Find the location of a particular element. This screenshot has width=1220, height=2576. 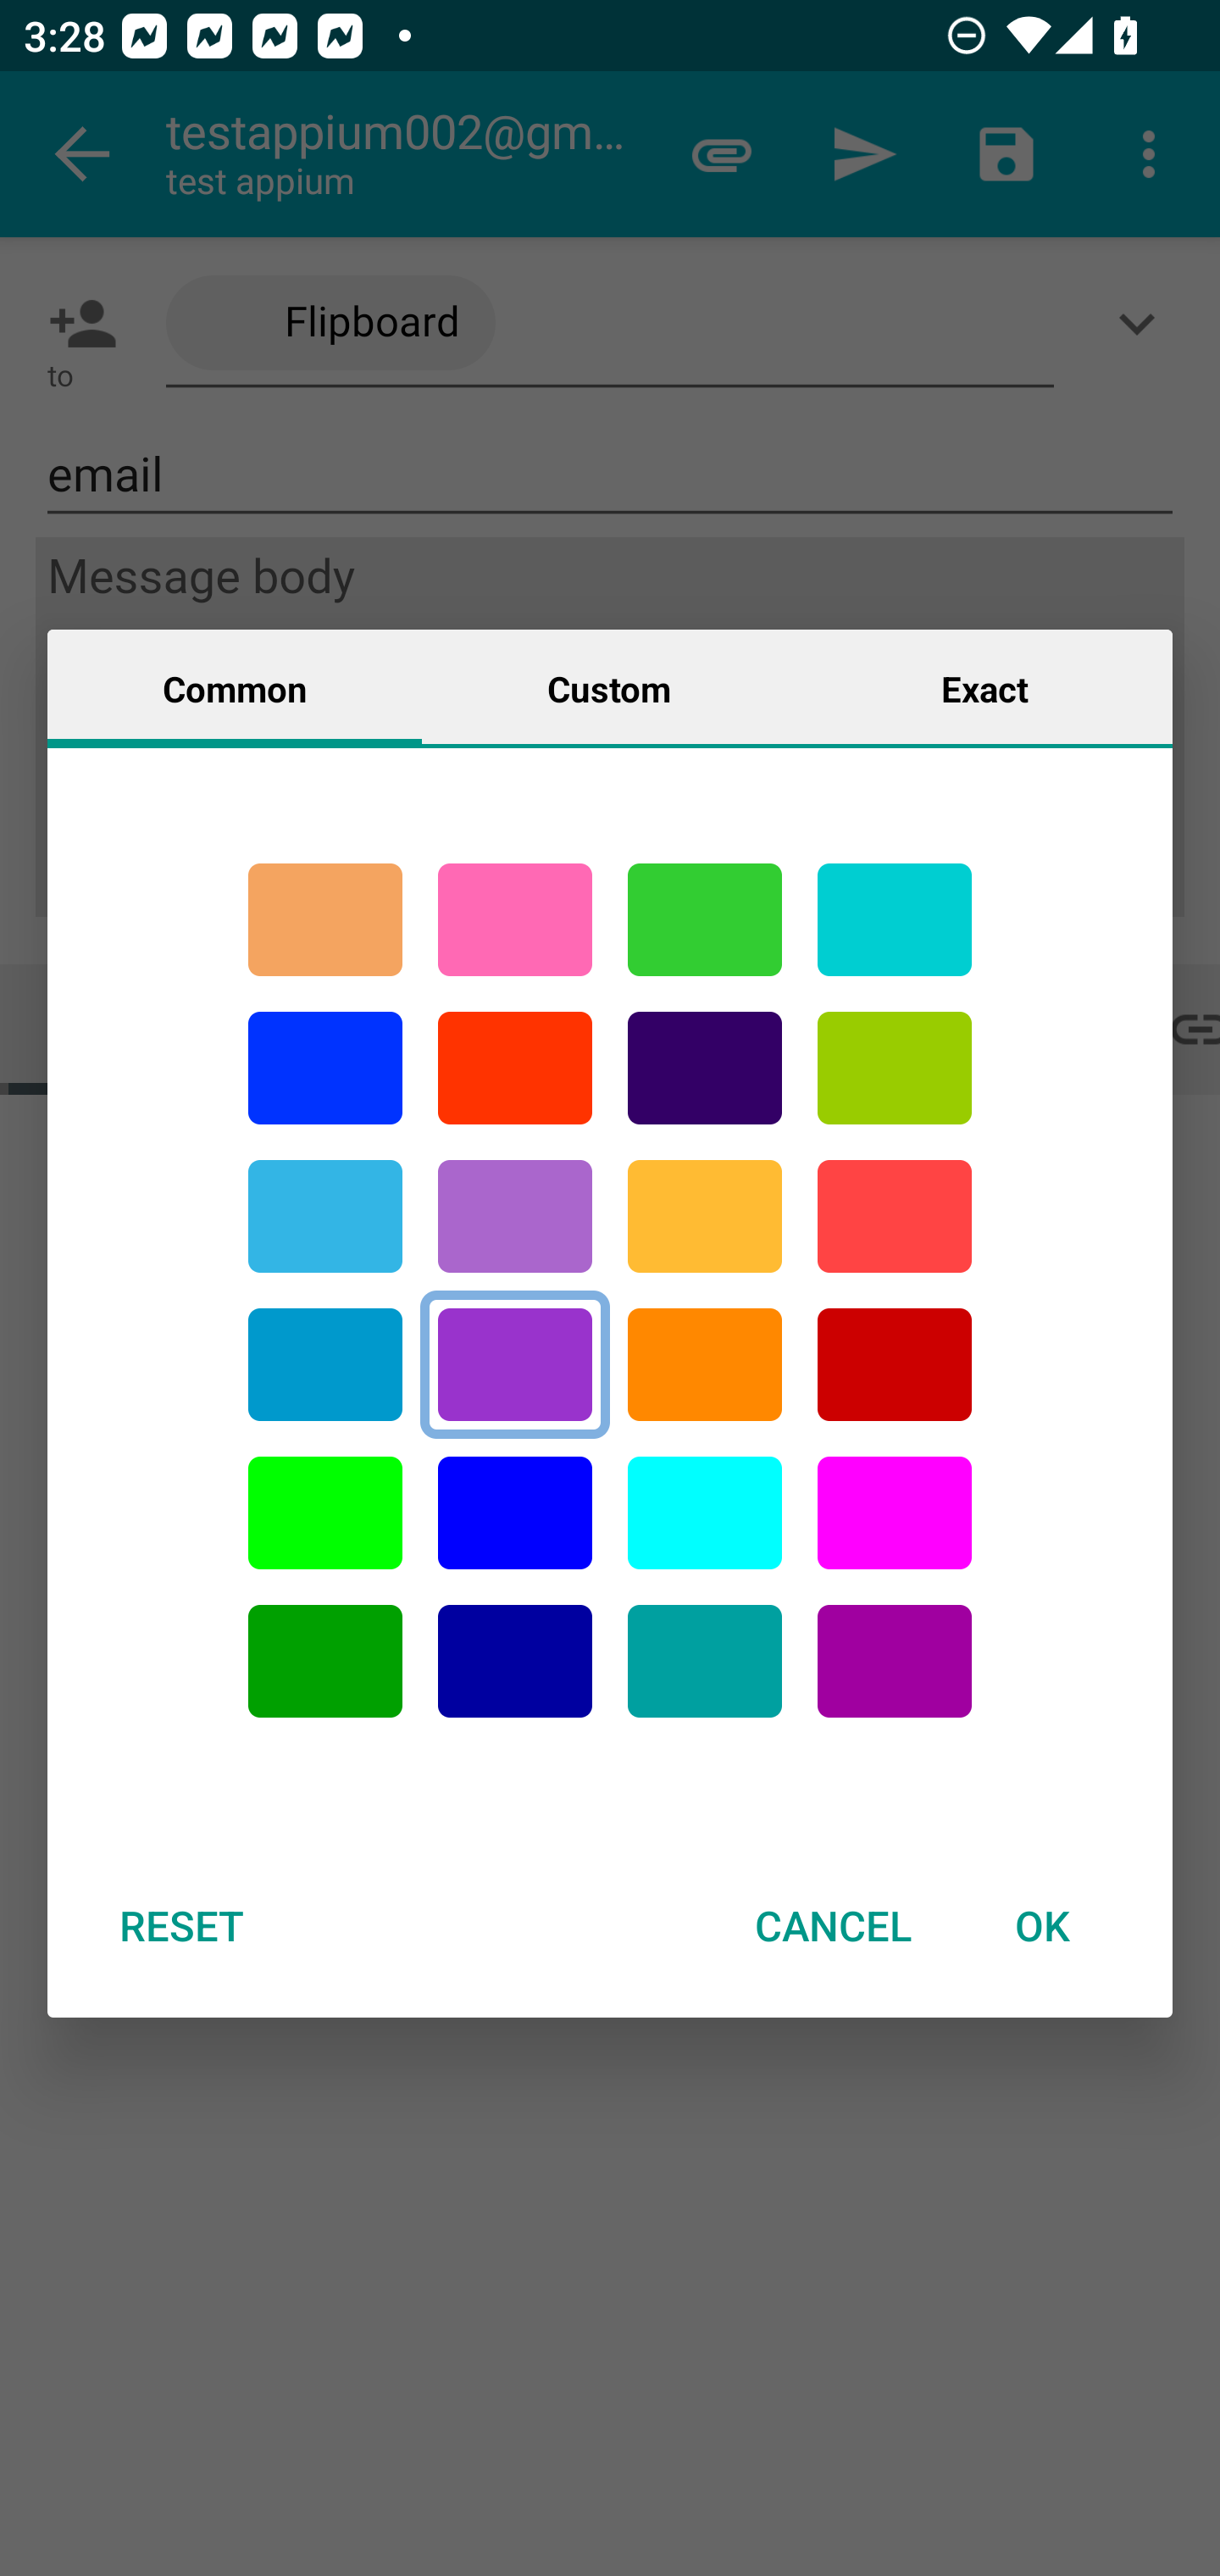

Dark green is located at coordinates (325, 1661).